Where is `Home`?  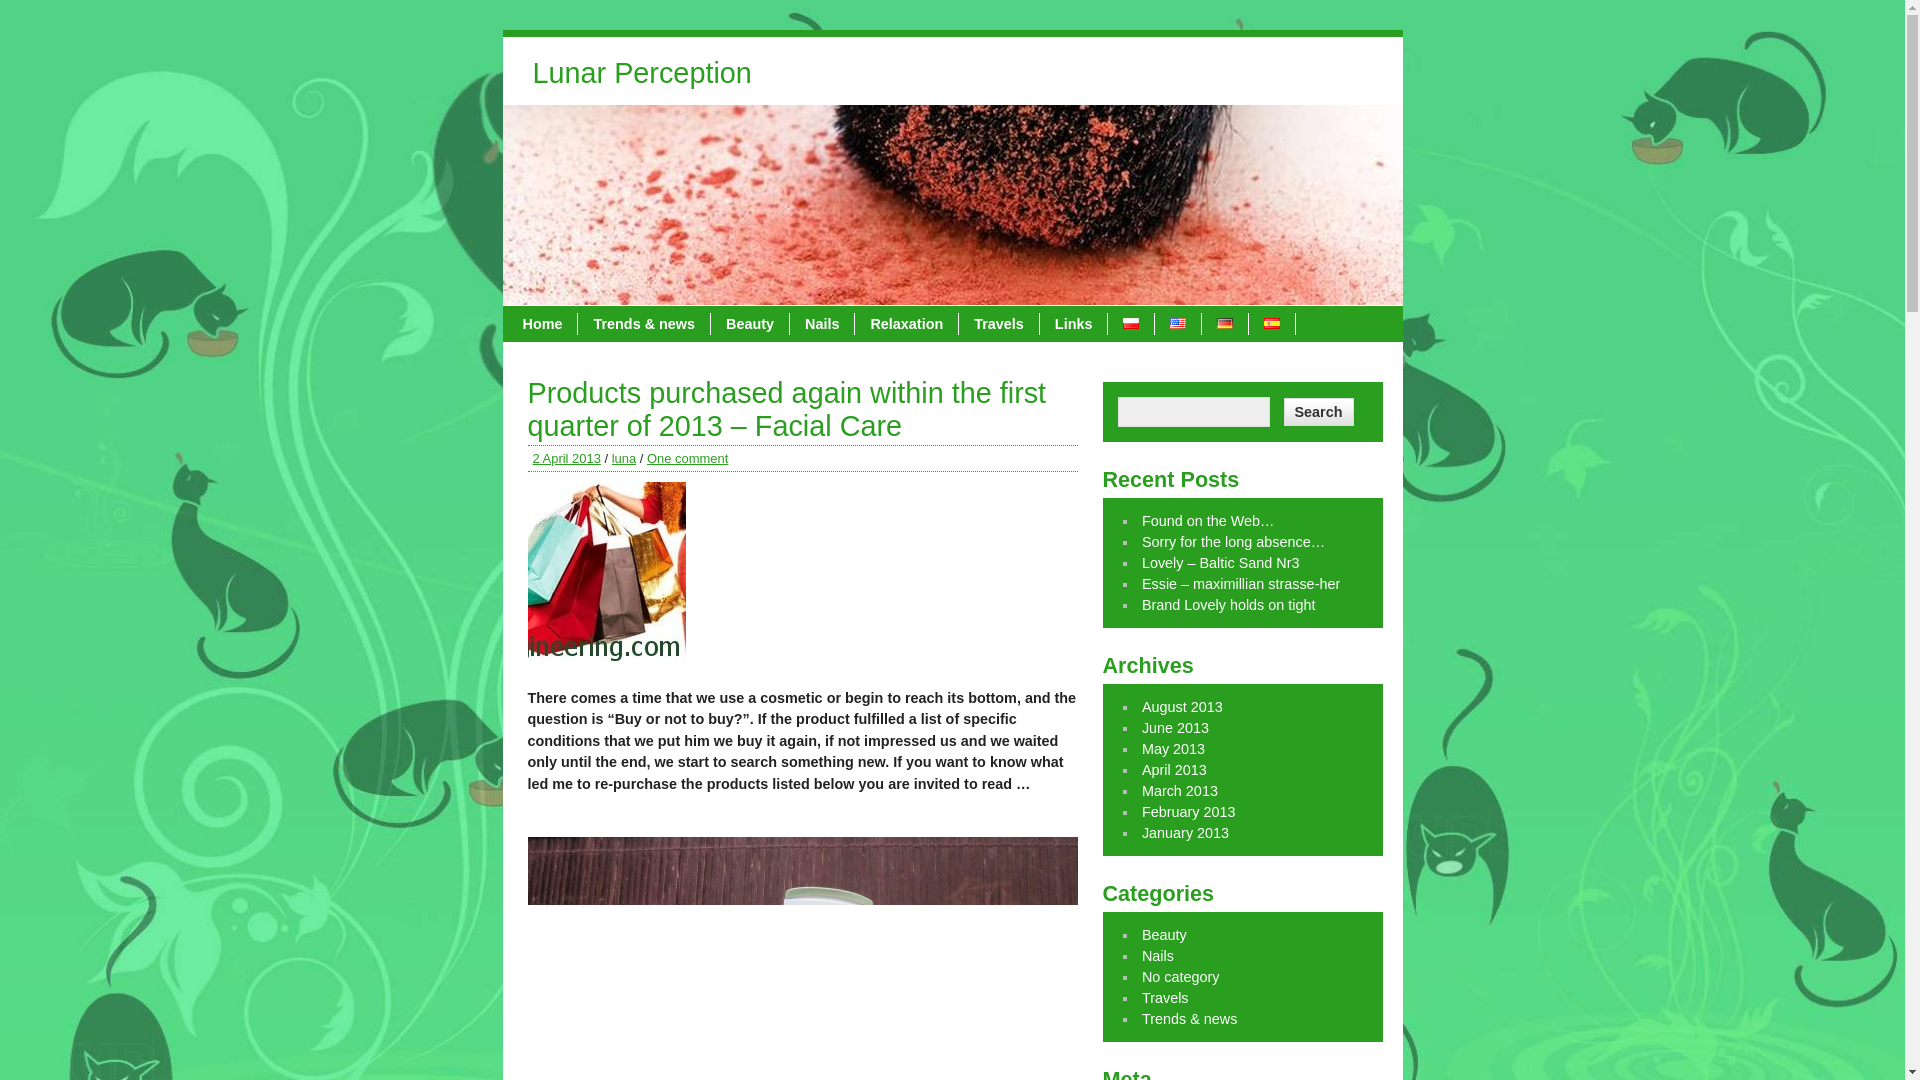 Home is located at coordinates (544, 324).